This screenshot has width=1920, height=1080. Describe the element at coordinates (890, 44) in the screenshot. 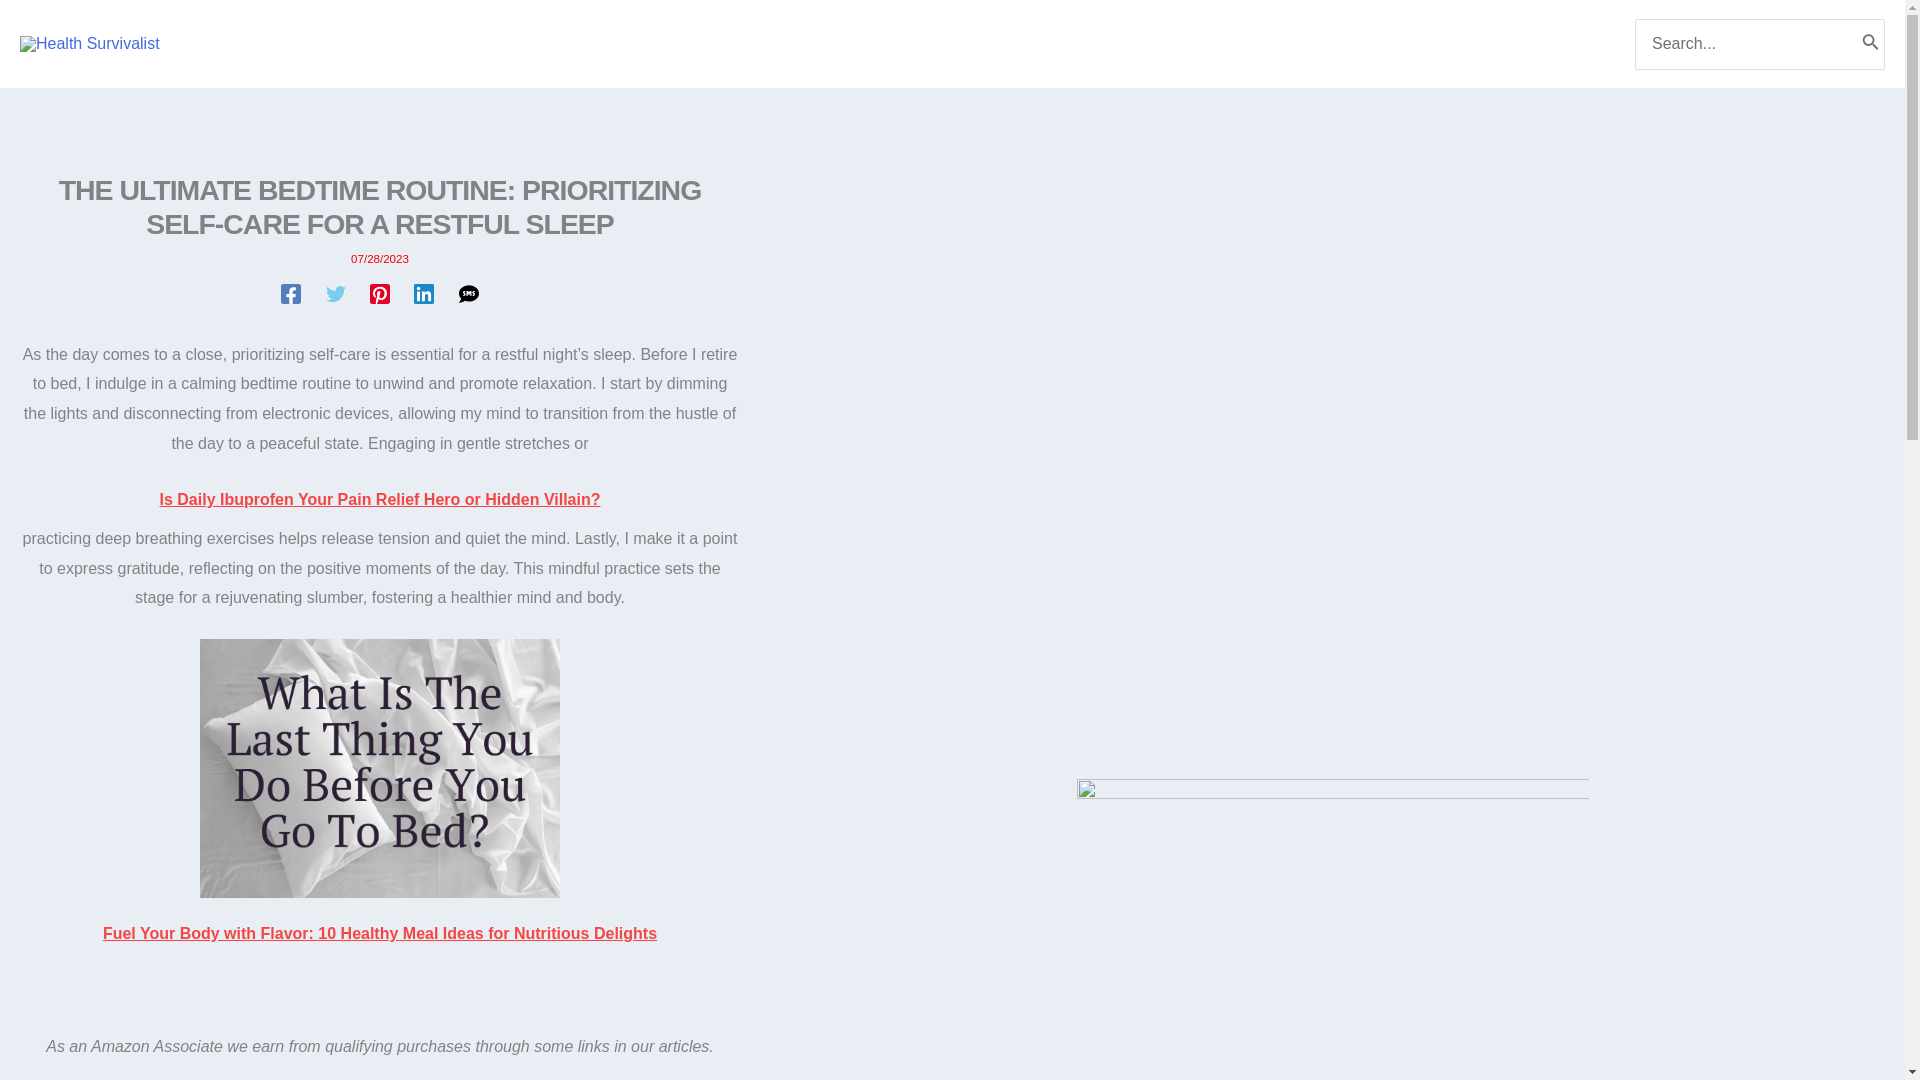

I see `ABOUT US` at that location.